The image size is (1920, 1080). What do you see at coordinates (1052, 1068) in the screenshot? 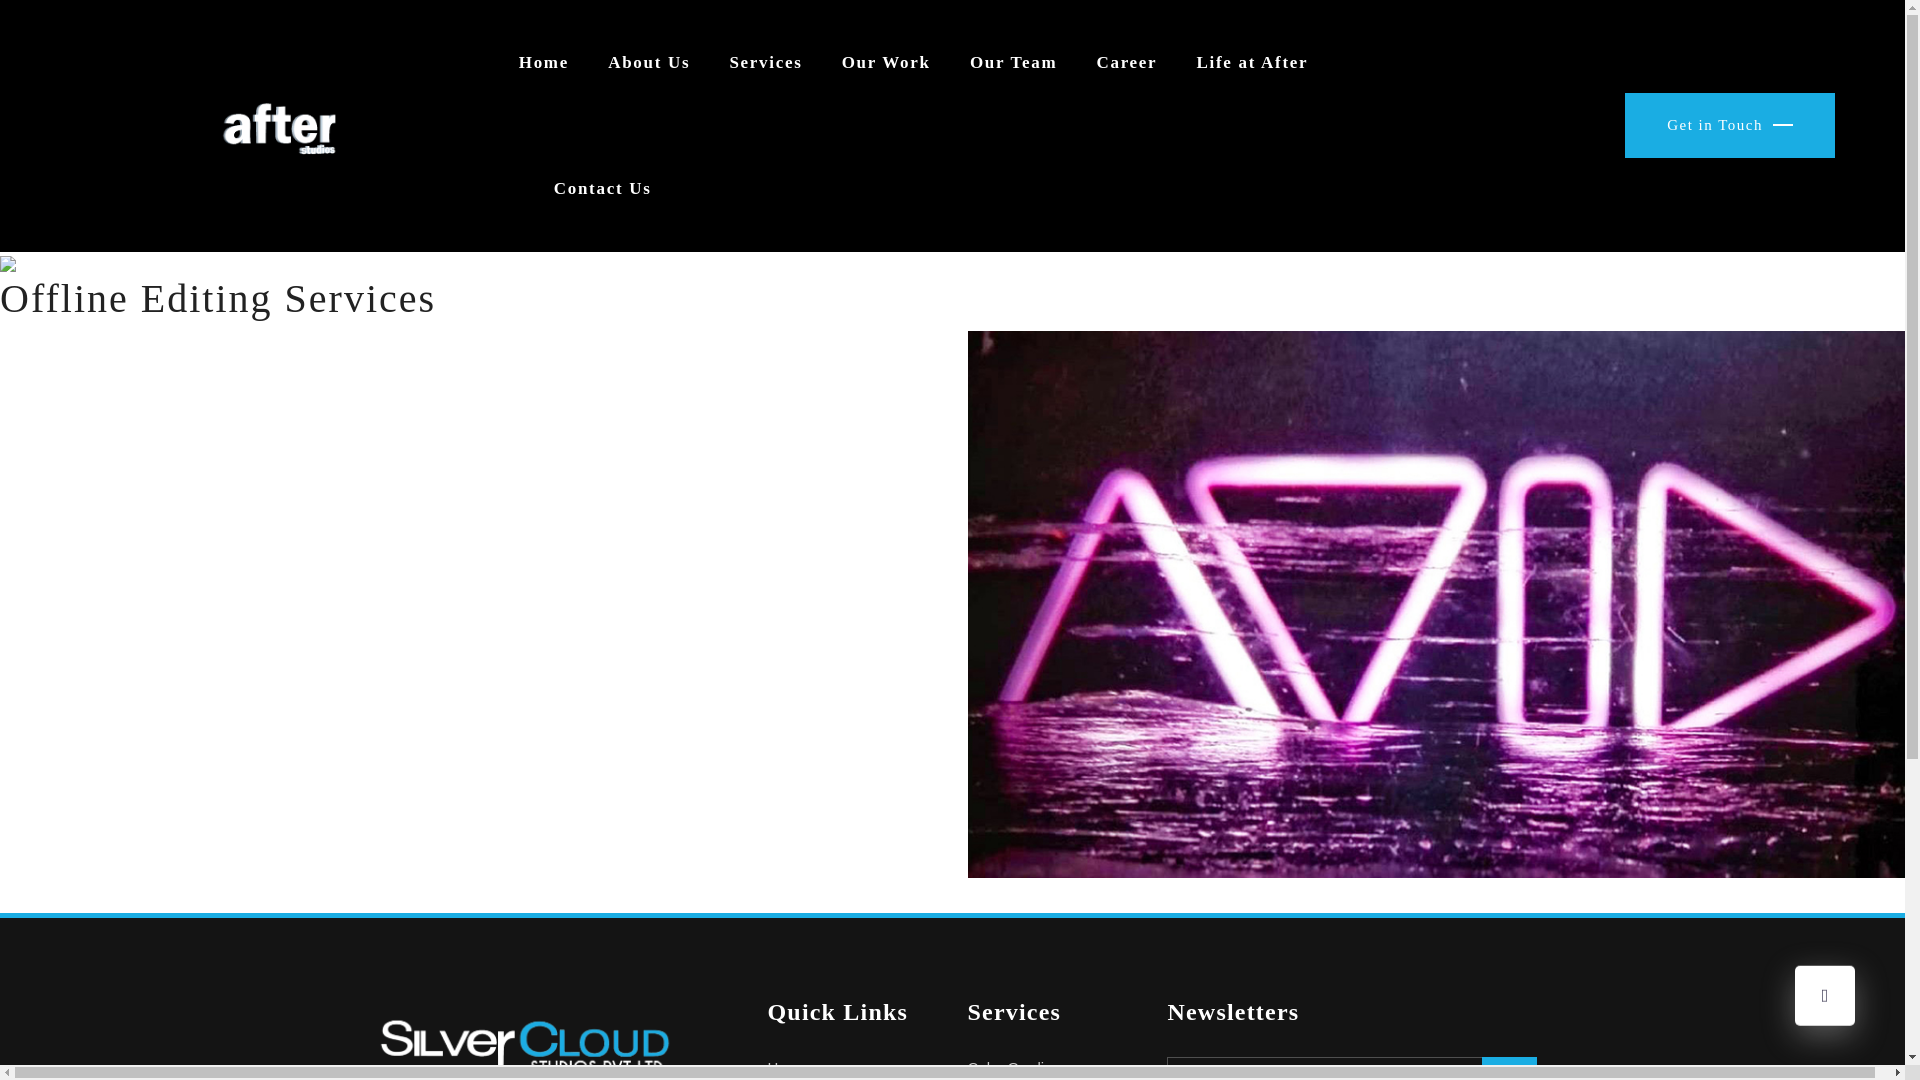
I see `Color Grading` at bounding box center [1052, 1068].